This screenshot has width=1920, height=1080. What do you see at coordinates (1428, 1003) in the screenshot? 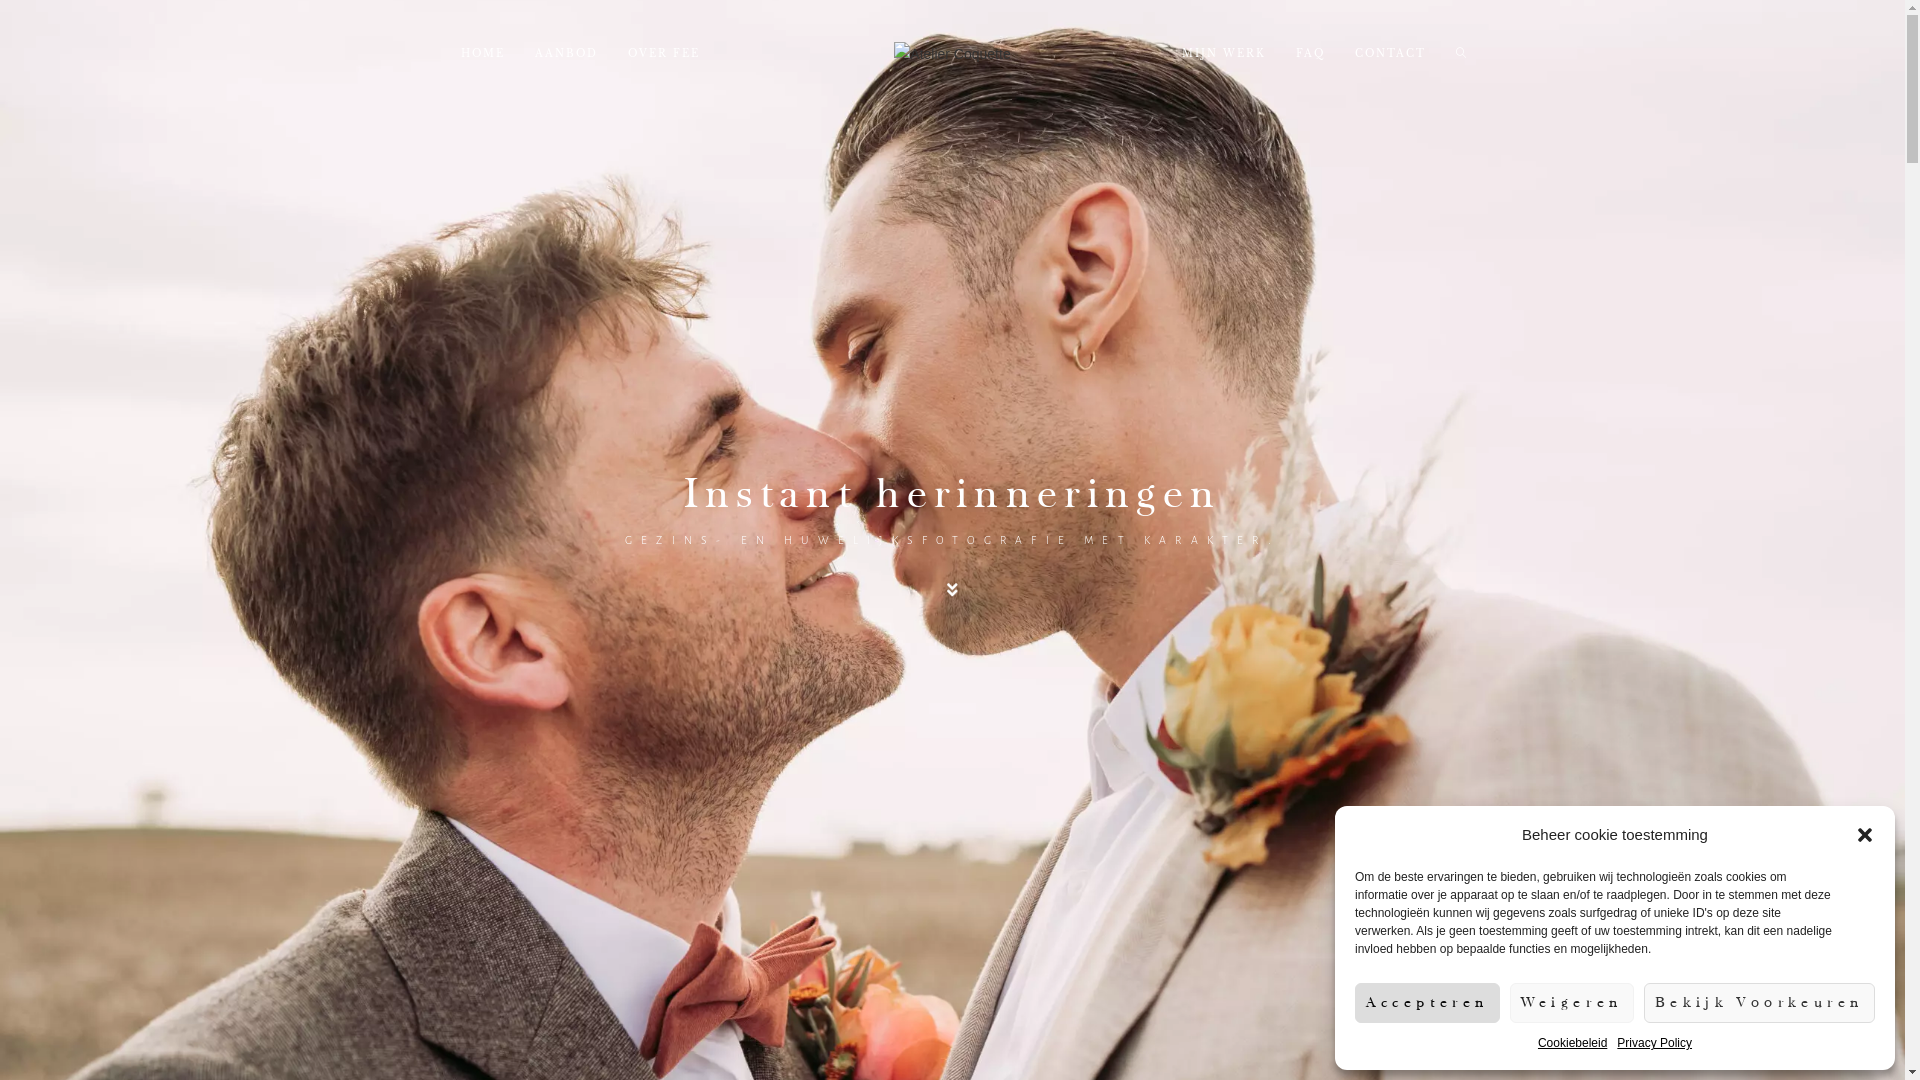
I see `Accepteren` at bounding box center [1428, 1003].